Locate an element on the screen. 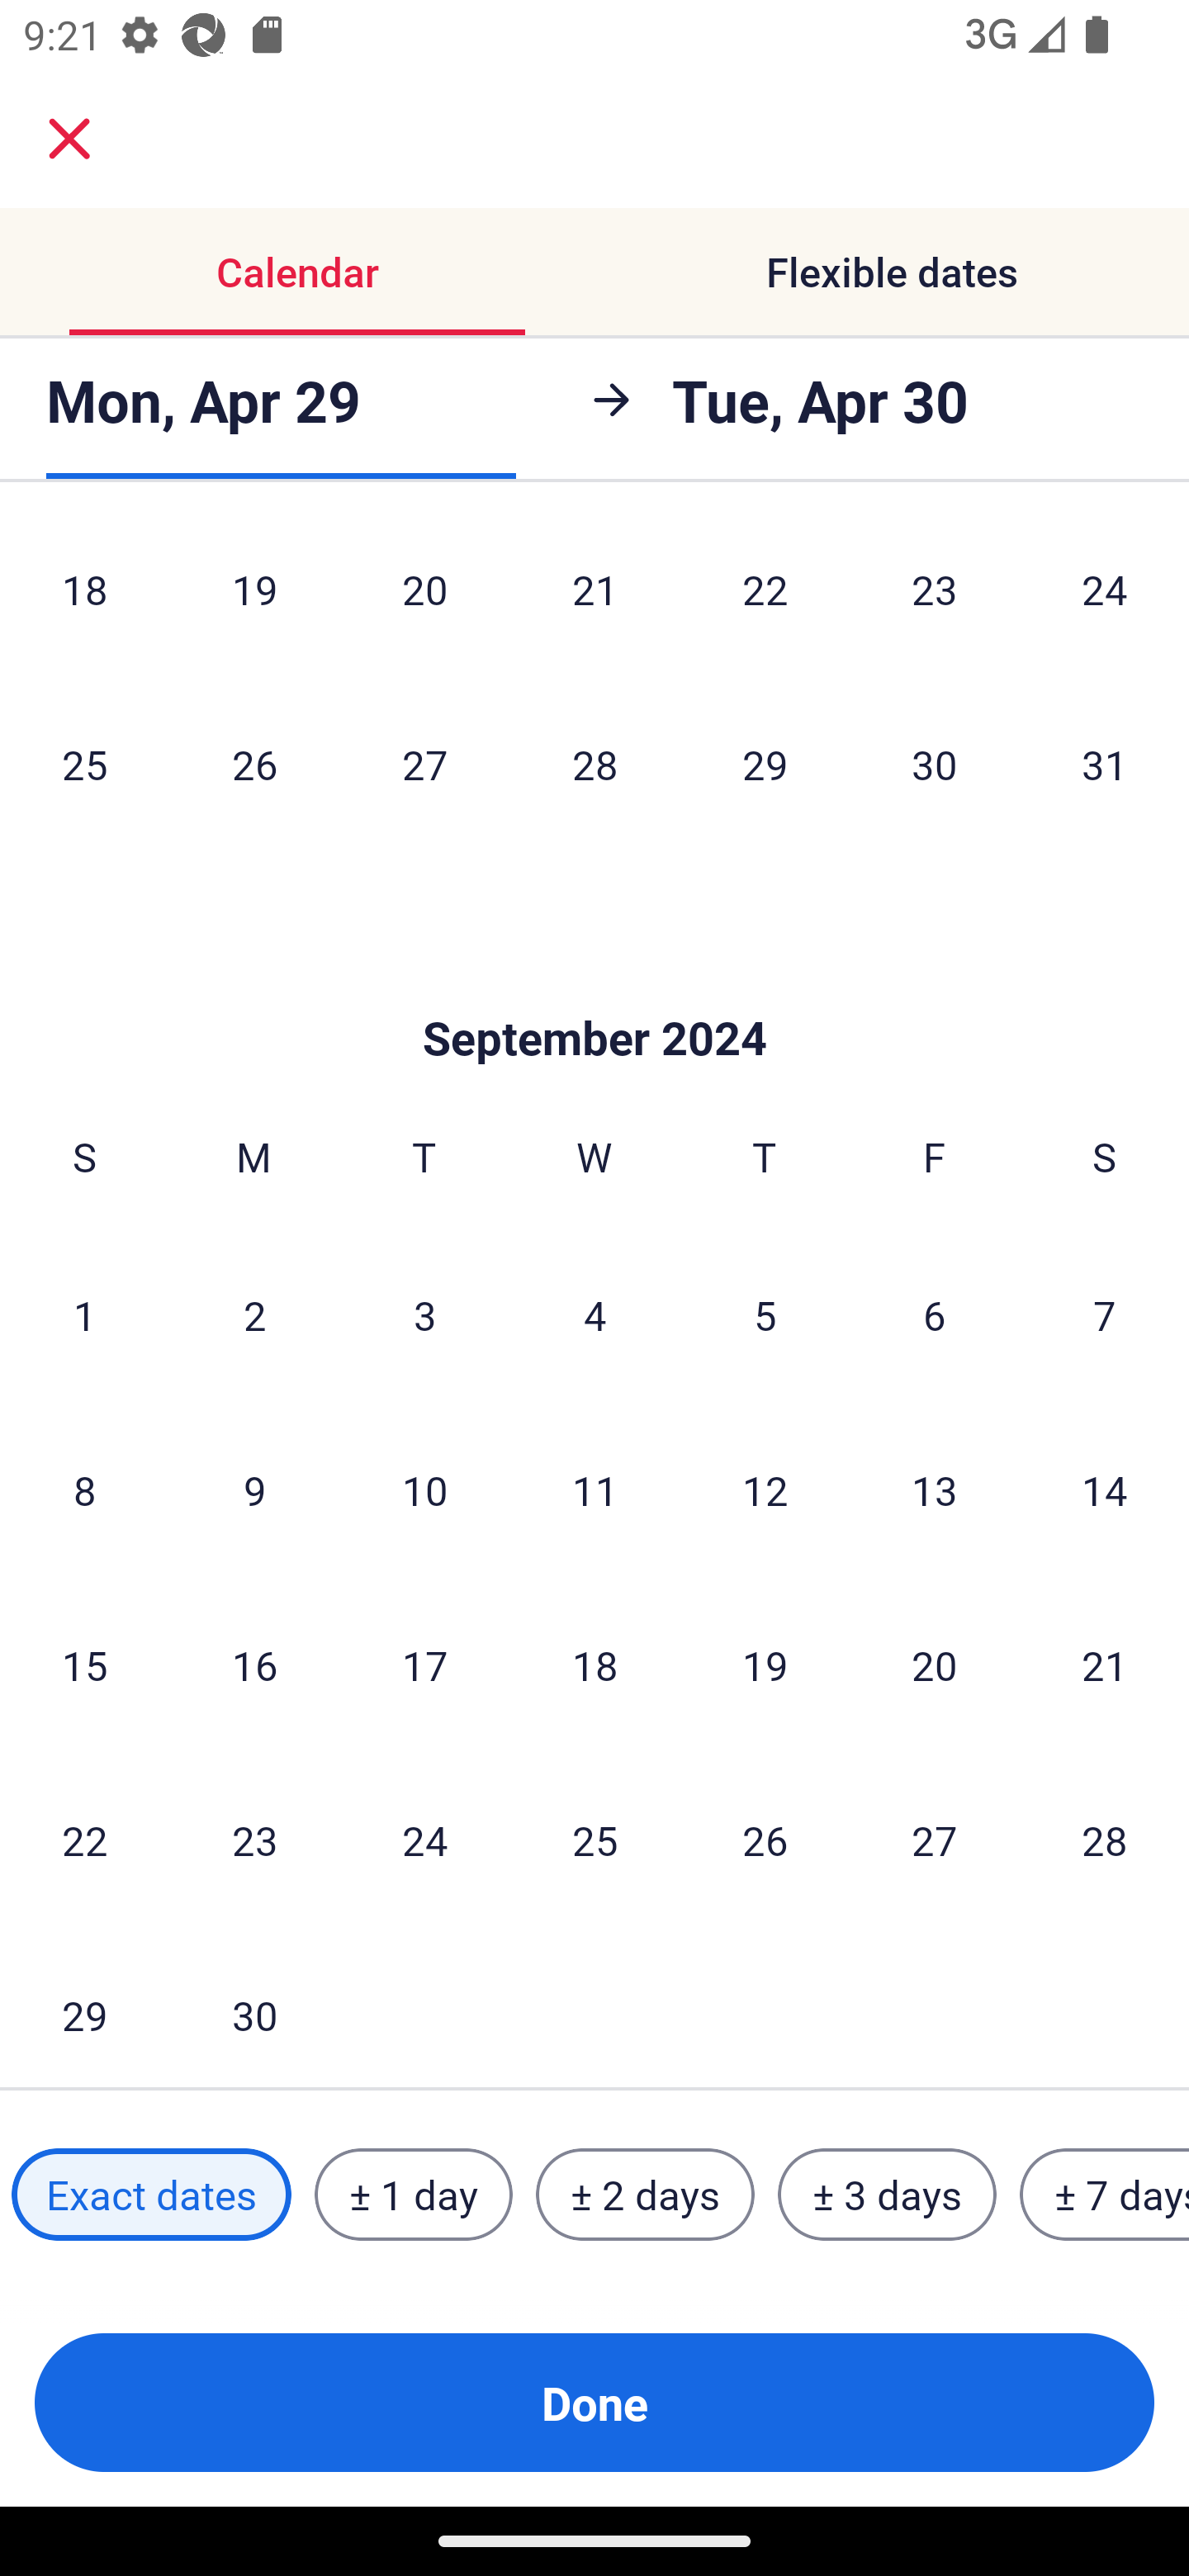  24 Saturday, August 24, 2024 is located at coordinates (1105, 601).